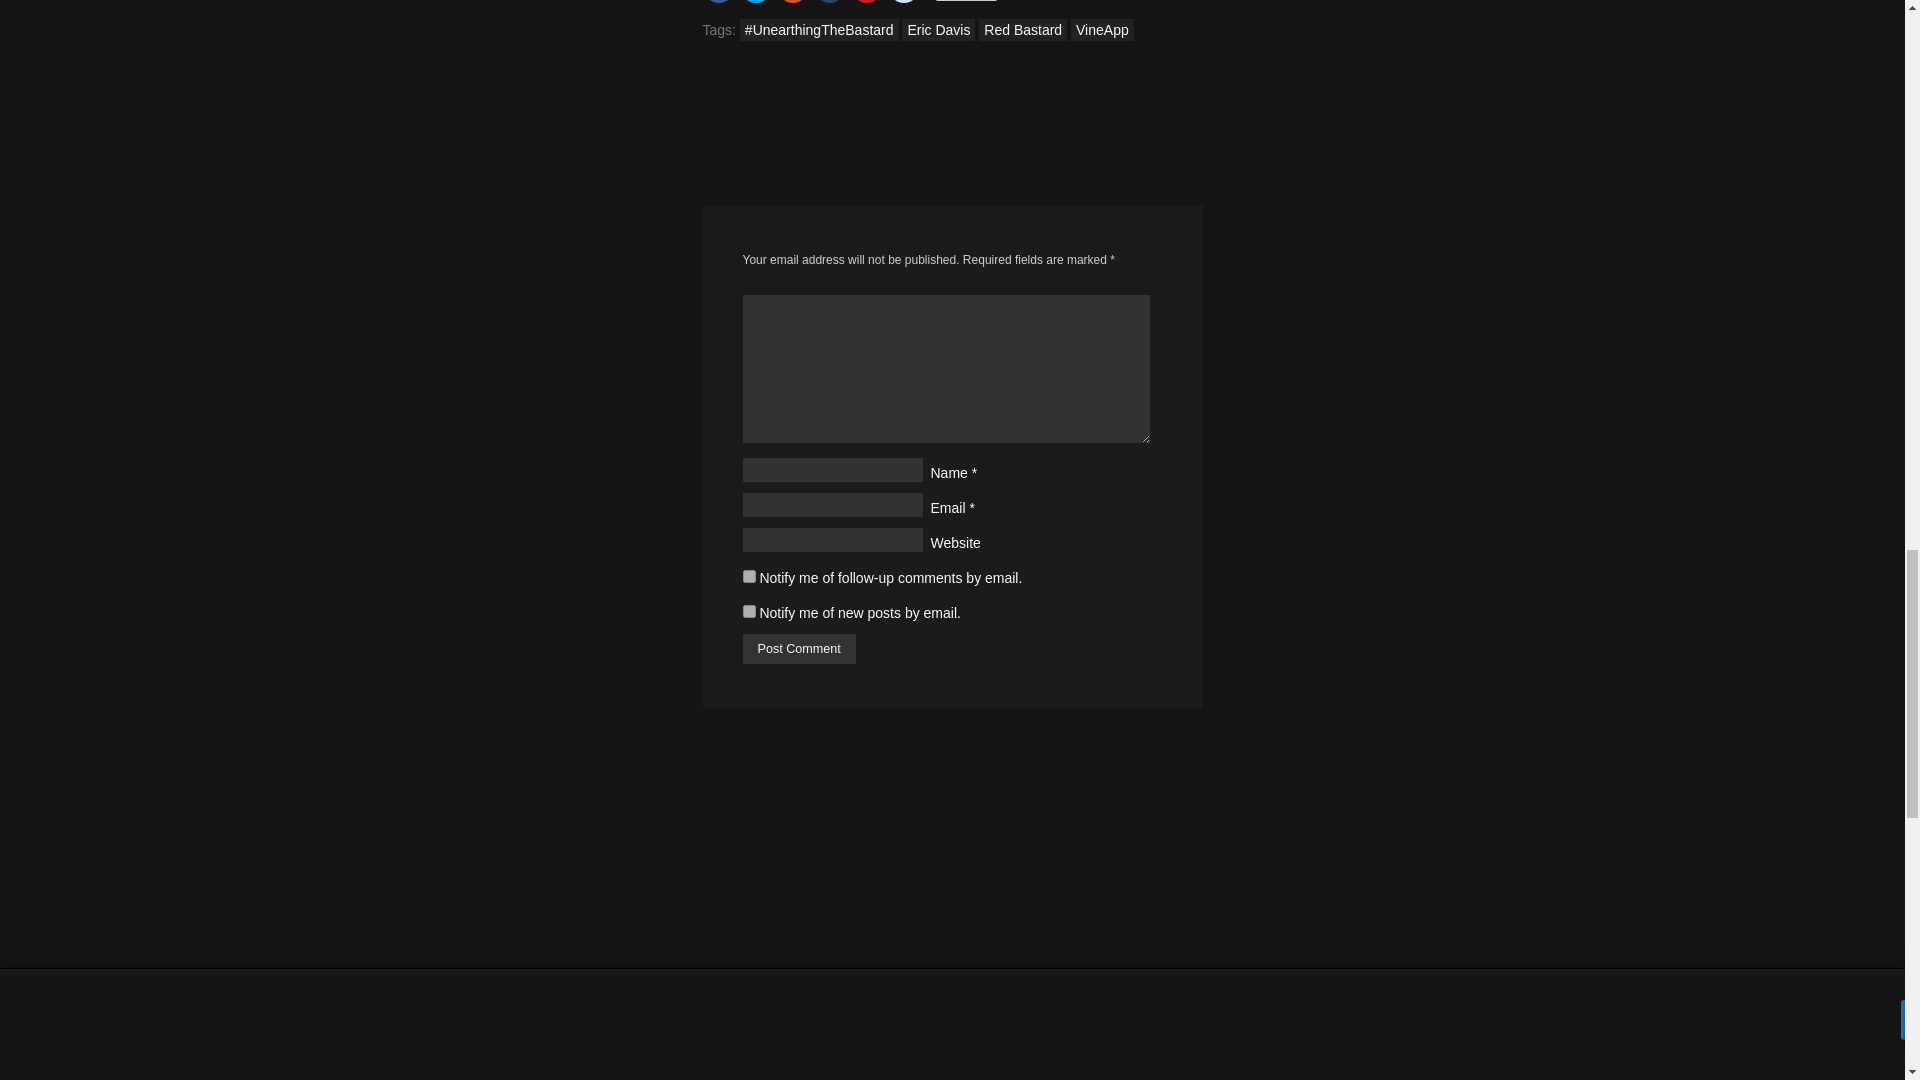 Image resolution: width=1920 pixels, height=1080 pixels. I want to click on Click to share on Pinterest, so click(866, 2).